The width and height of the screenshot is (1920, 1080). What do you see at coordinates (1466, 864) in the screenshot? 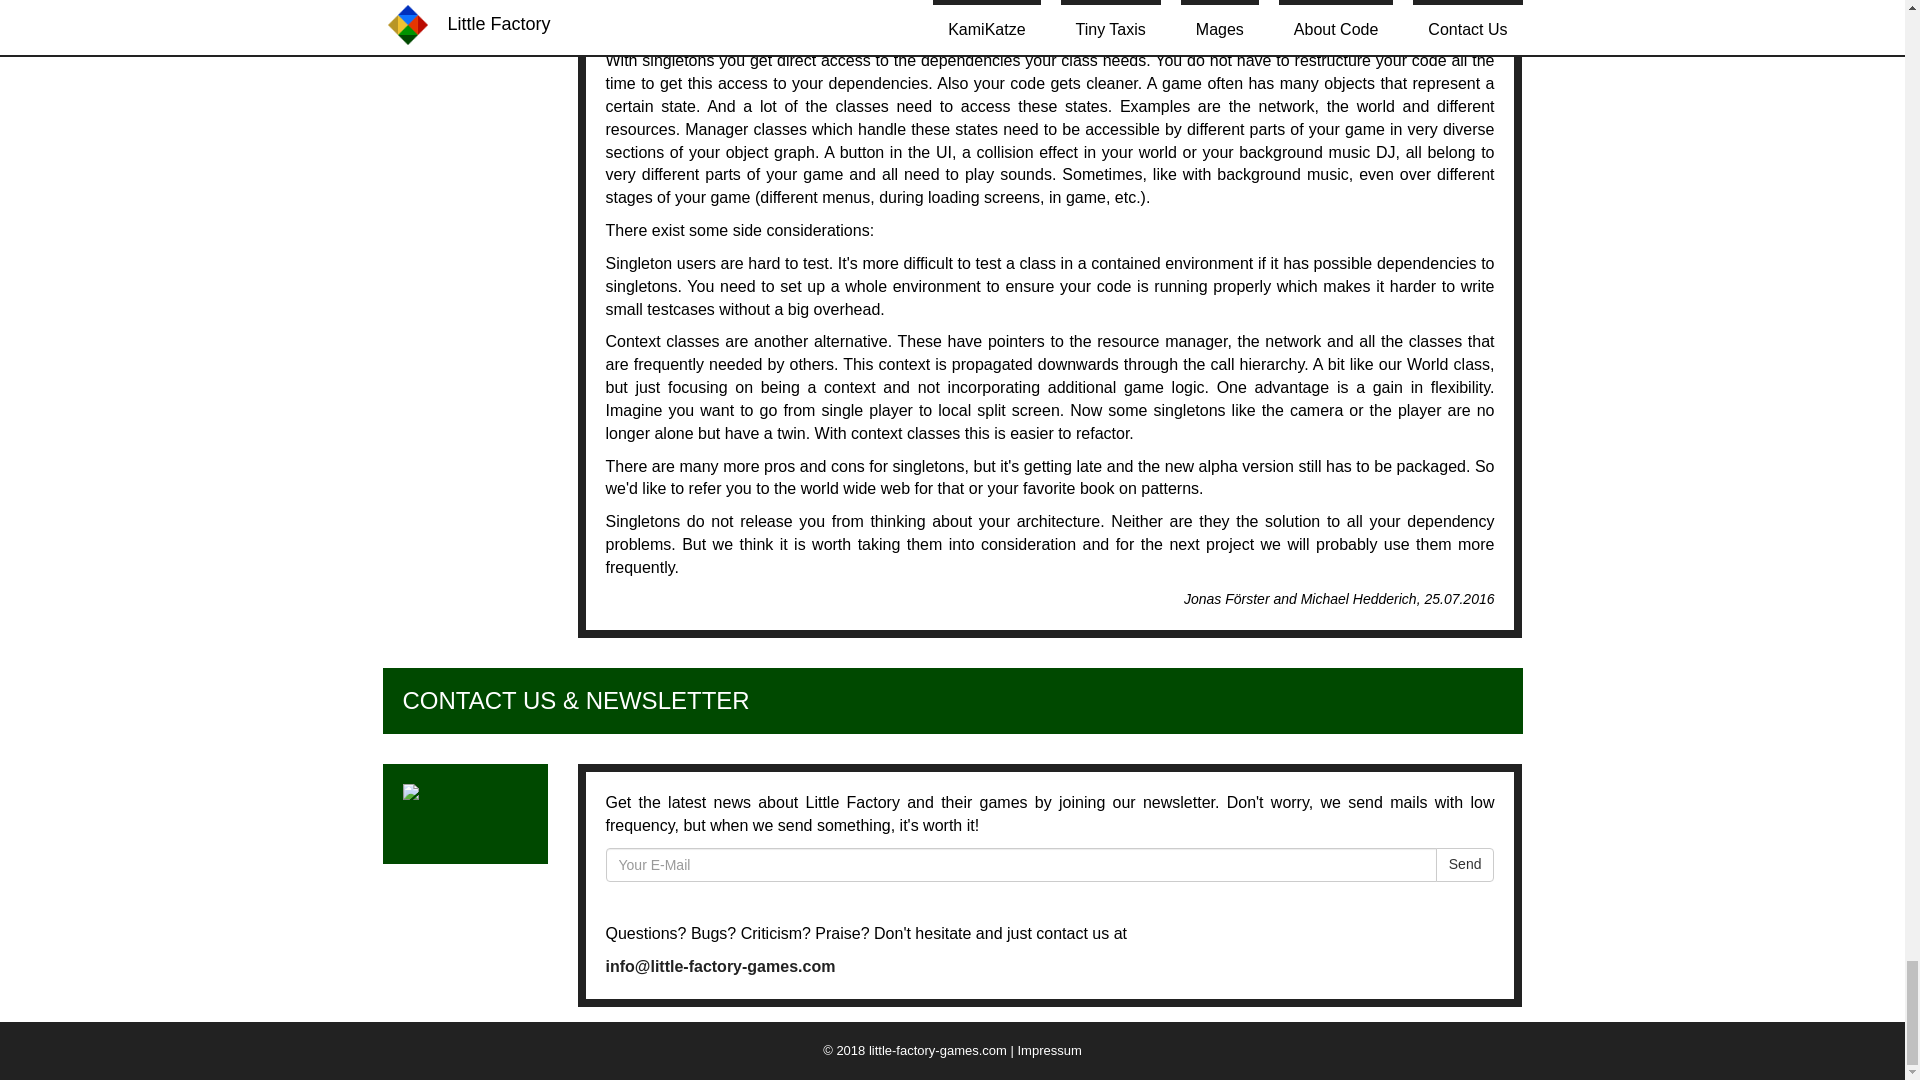
I see `Send` at bounding box center [1466, 864].